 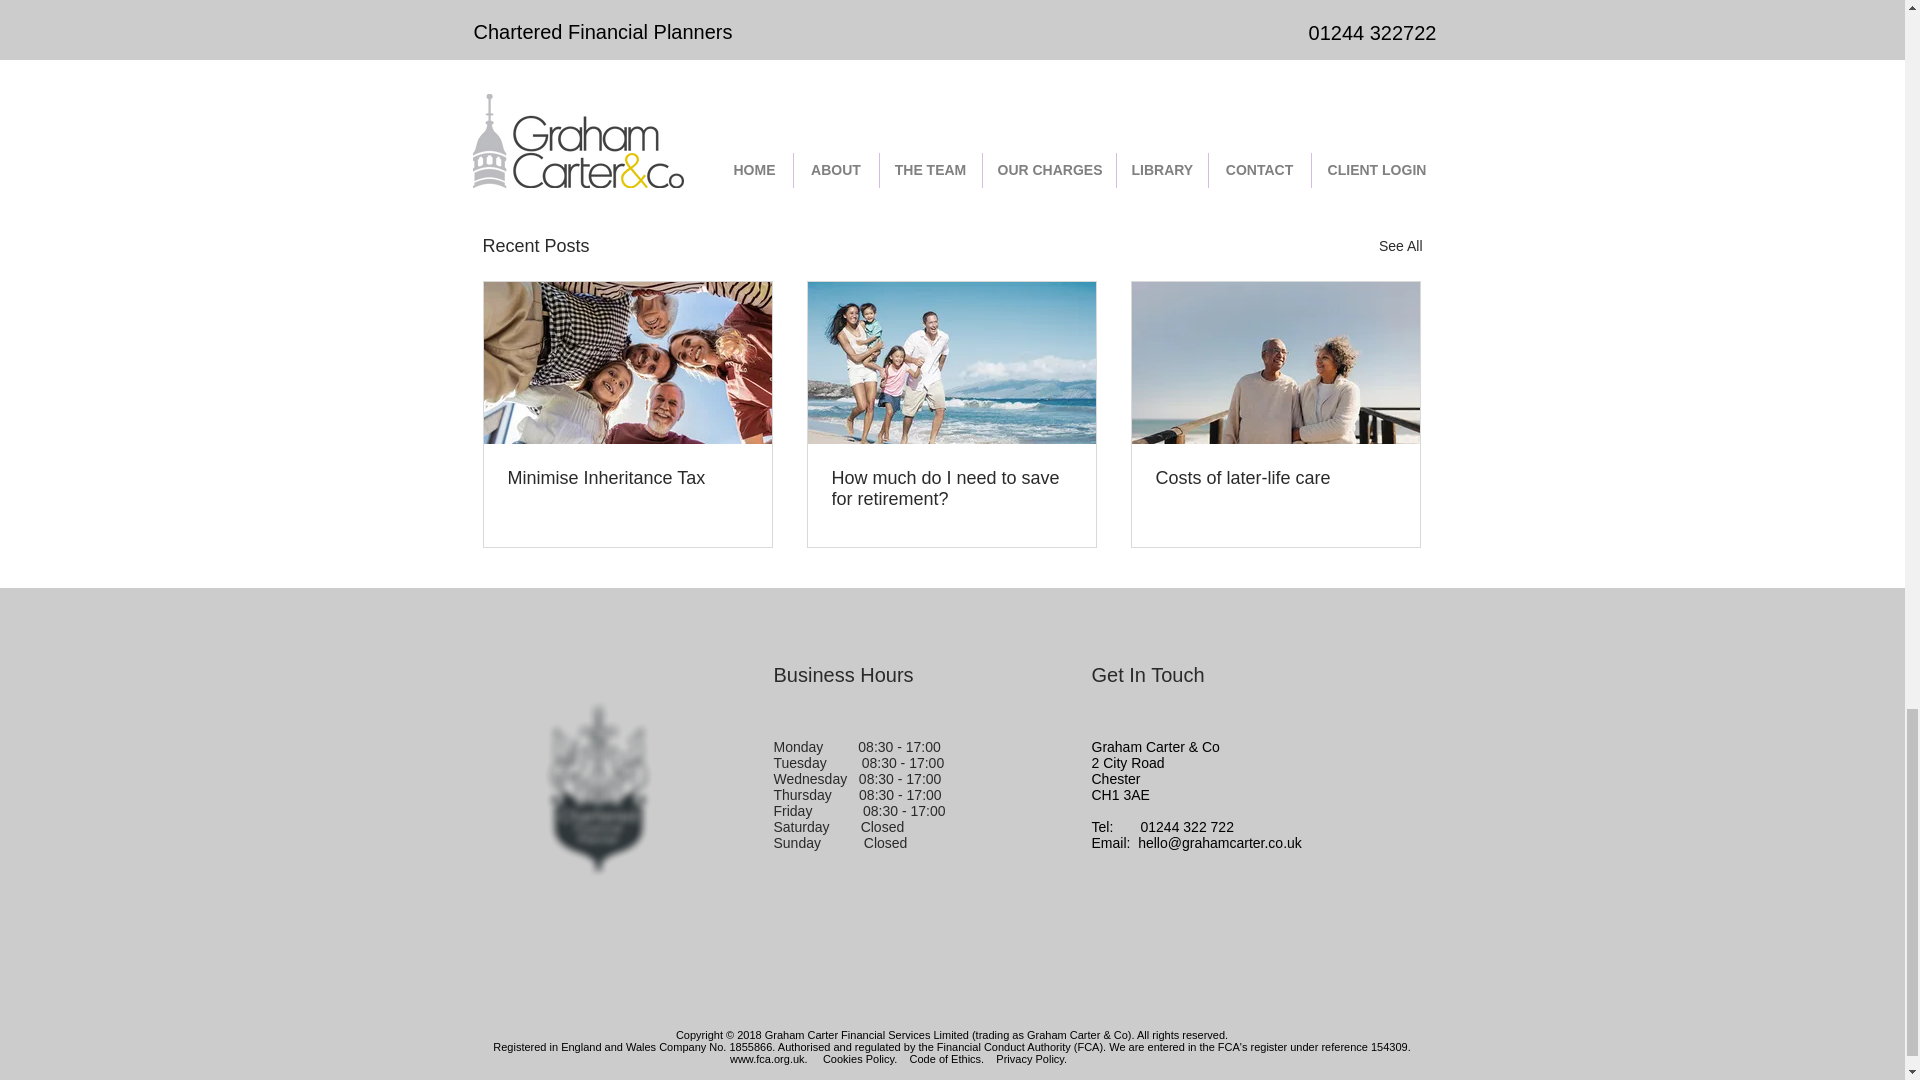 What do you see at coordinates (951, 488) in the screenshot?
I see `How much do I need to save for retirement?` at bounding box center [951, 488].